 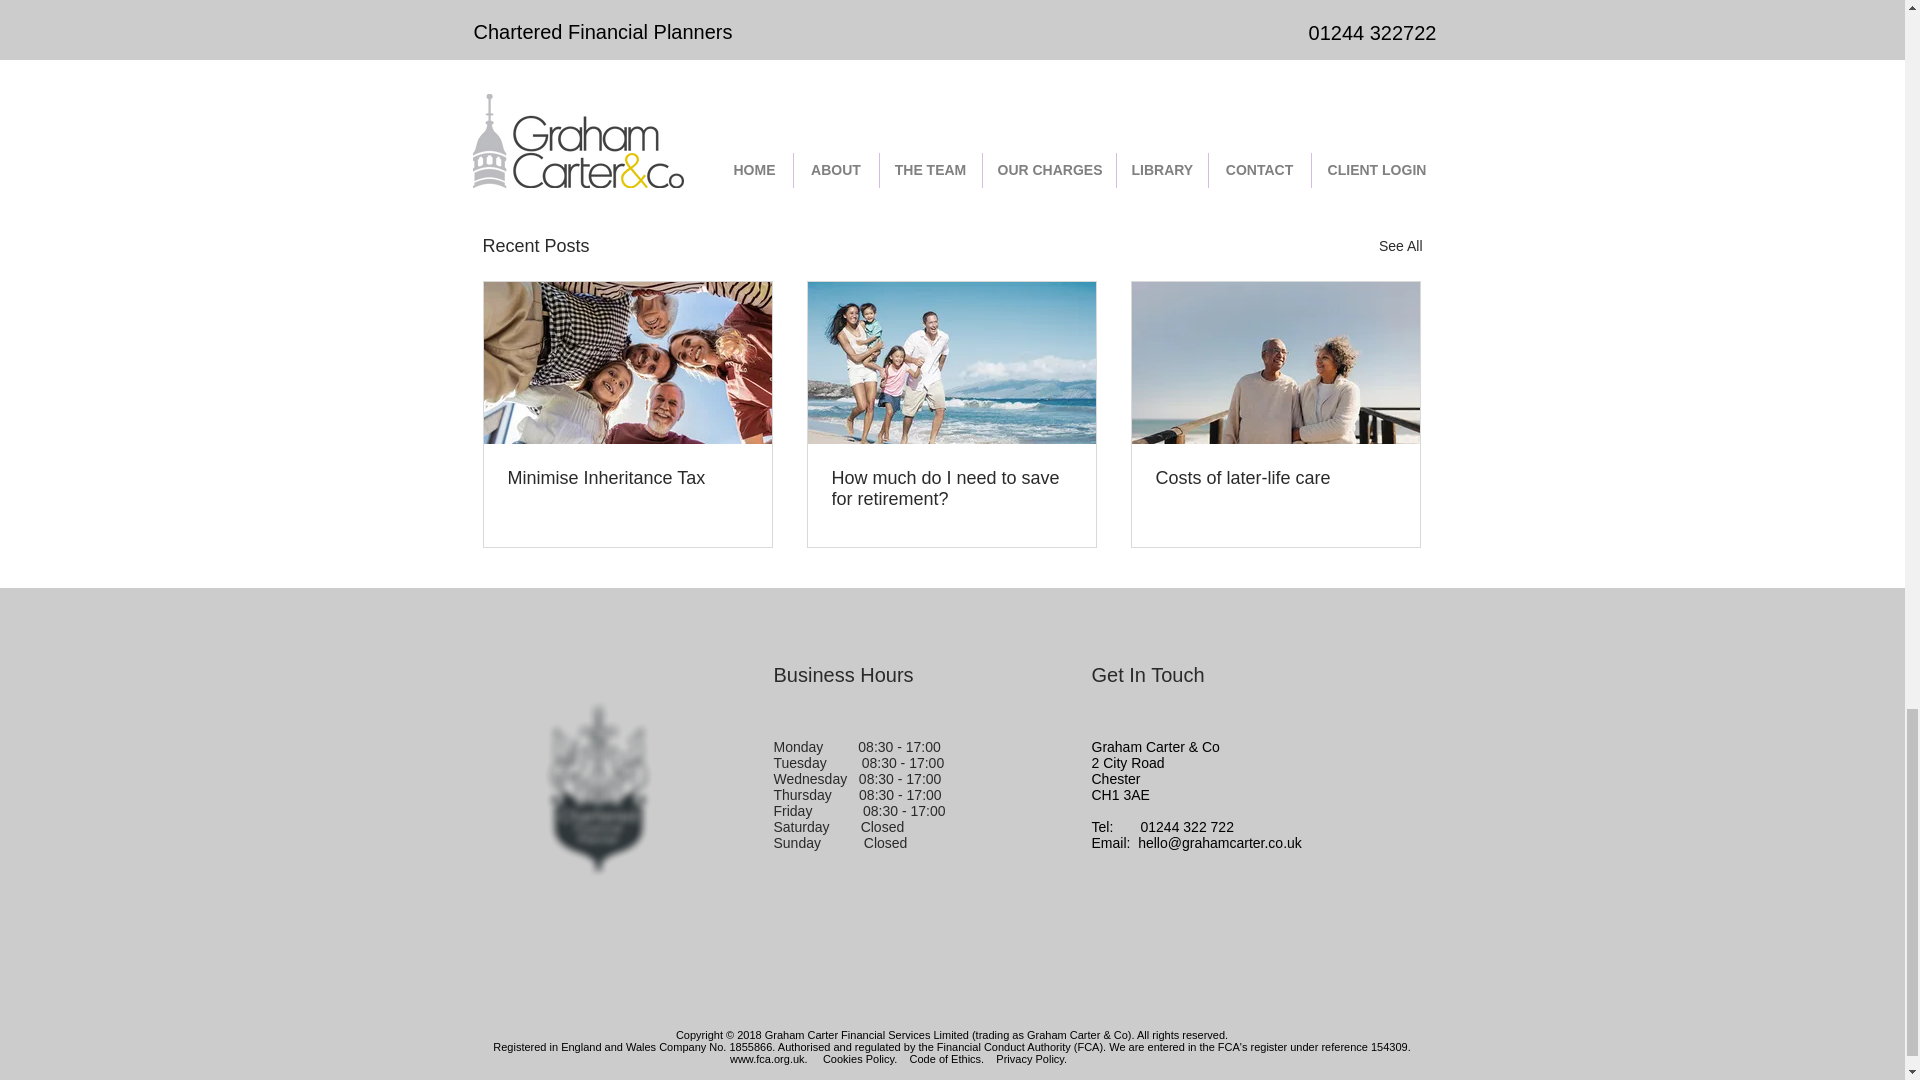 What do you see at coordinates (951, 488) in the screenshot?
I see `How much do I need to save for retirement?` at bounding box center [951, 488].